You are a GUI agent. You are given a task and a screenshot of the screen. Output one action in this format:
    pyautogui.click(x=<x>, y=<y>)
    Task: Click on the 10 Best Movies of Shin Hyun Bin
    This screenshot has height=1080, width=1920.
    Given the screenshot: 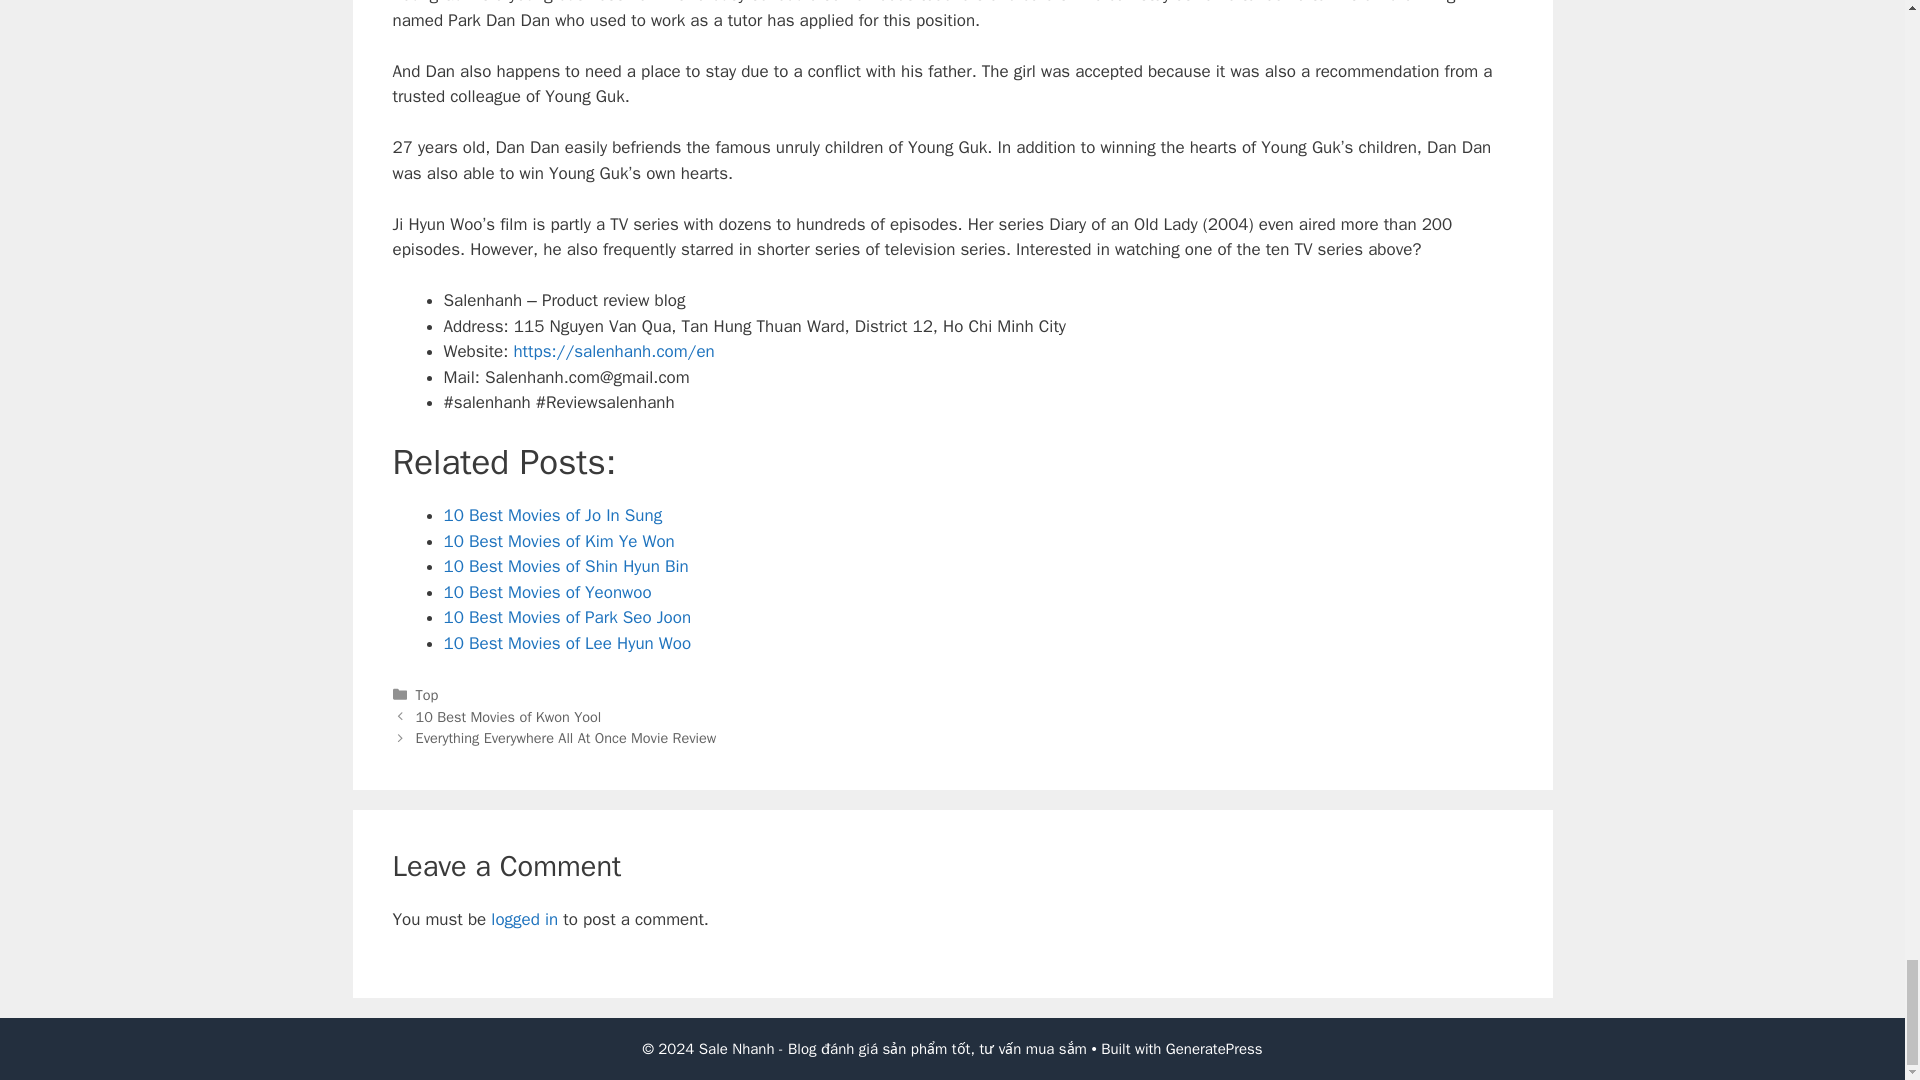 What is the action you would take?
    pyautogui.click(x=566, y=566)
    